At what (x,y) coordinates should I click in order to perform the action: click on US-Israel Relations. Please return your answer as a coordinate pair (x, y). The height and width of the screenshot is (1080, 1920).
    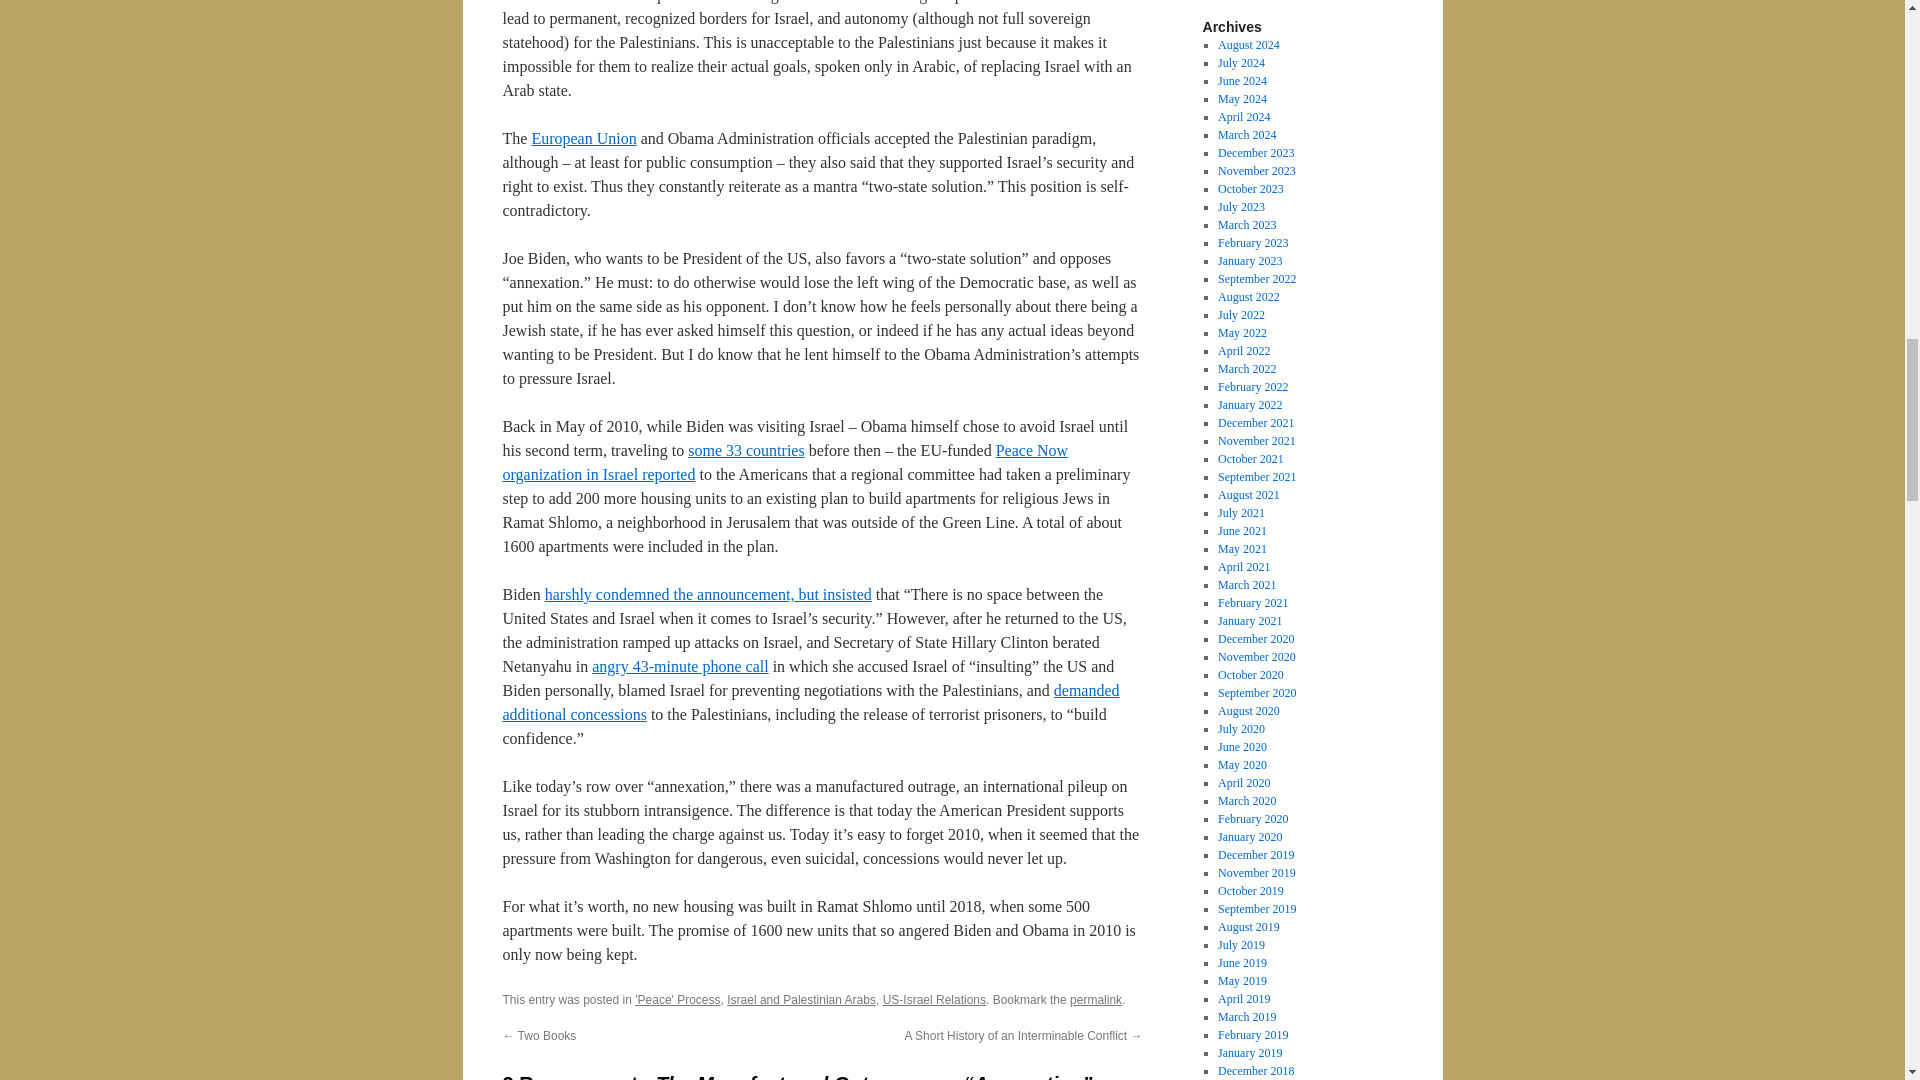
    Looking at the image, I should click on (934, 999).